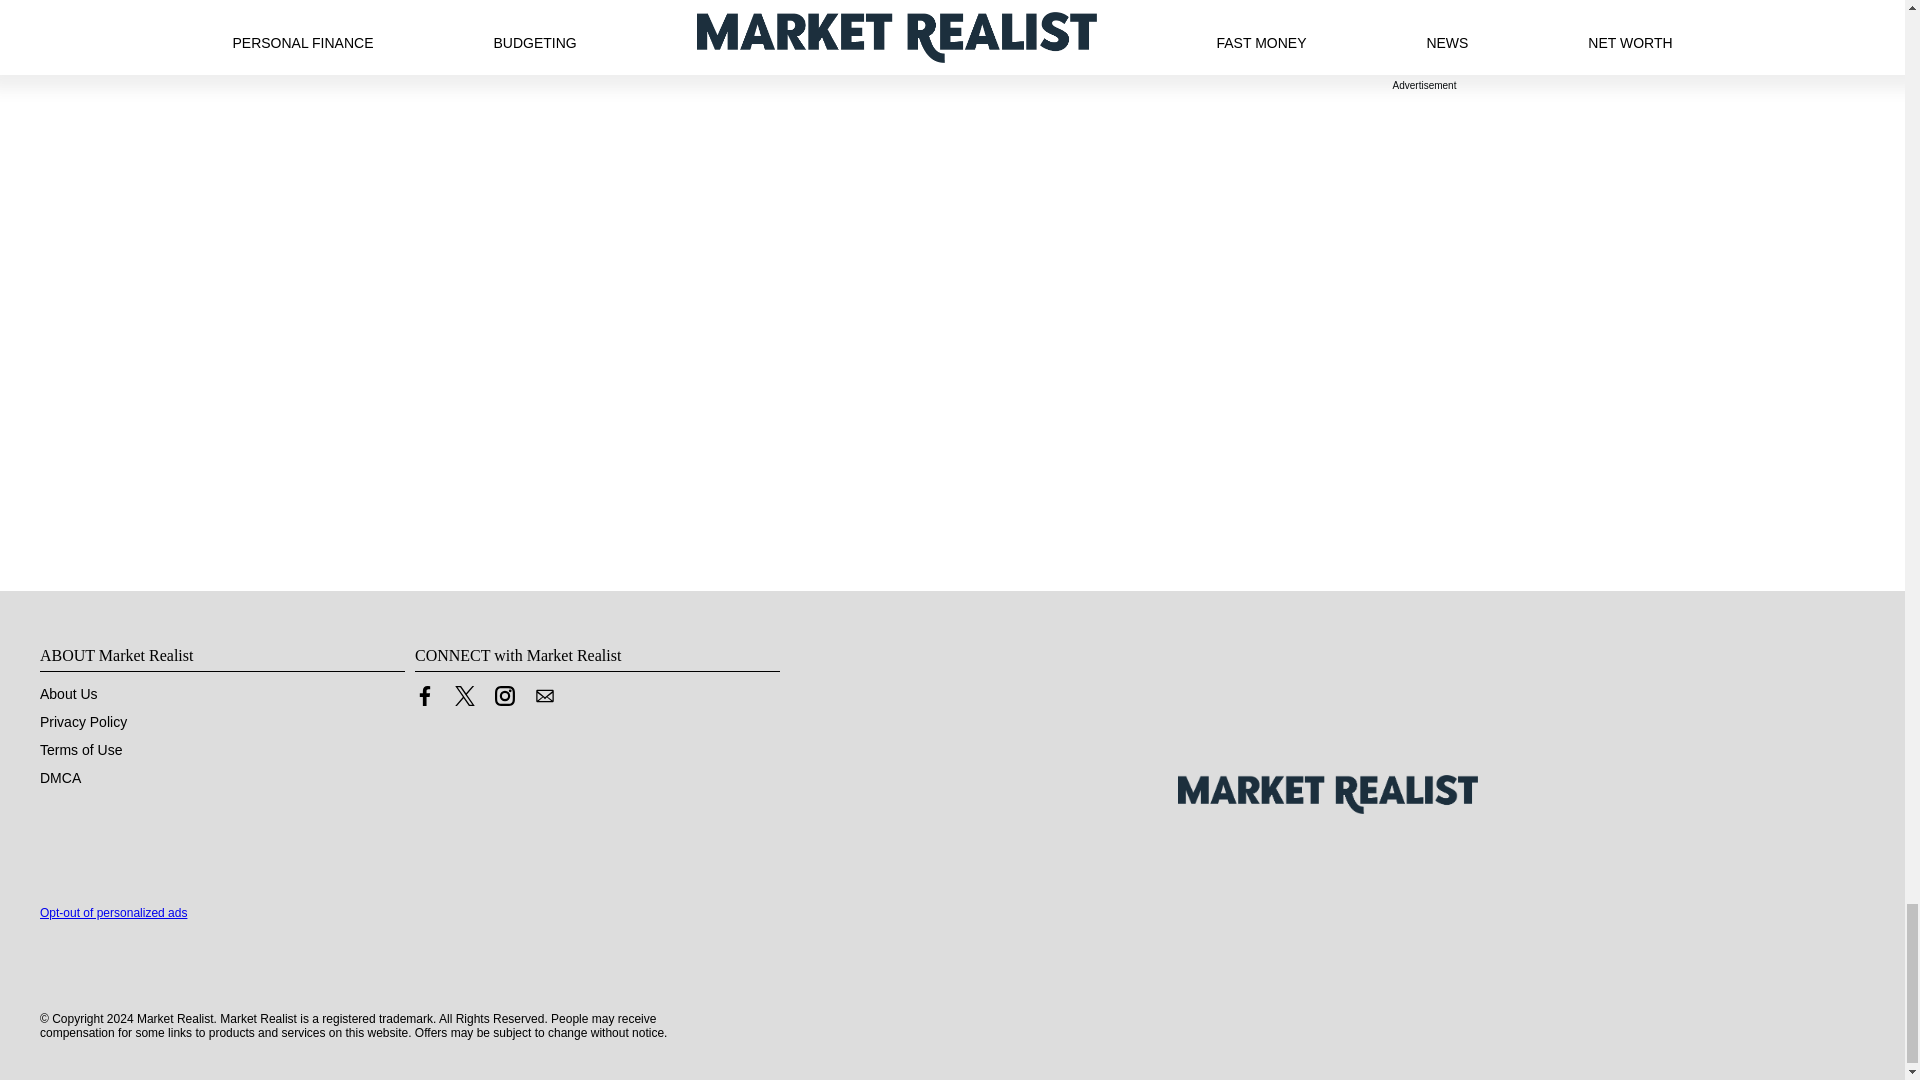 This screenshot has width=1920, height=1080. I want to click on Link to Facebook, so click(424, 696).